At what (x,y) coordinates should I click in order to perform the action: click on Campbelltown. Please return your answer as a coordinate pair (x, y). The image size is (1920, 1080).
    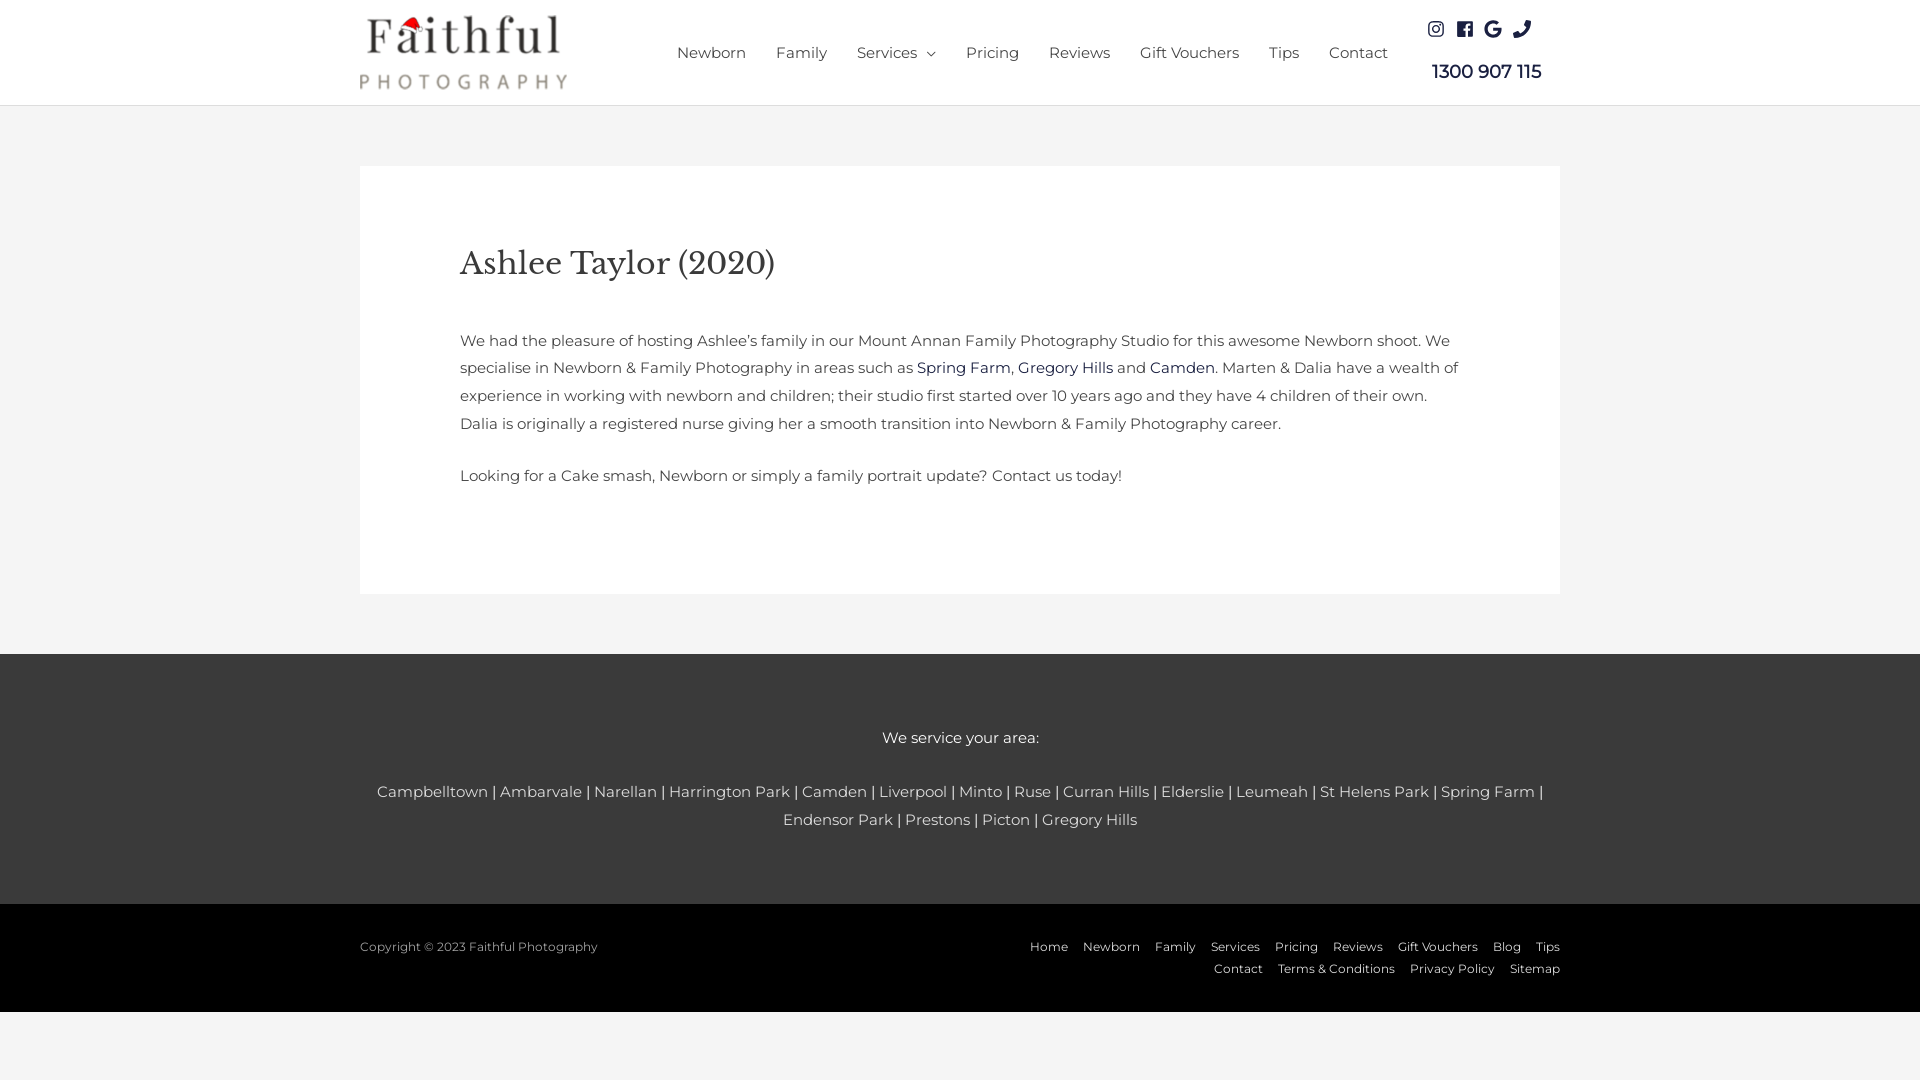
    Looking at the image, I should click on (432, 792).